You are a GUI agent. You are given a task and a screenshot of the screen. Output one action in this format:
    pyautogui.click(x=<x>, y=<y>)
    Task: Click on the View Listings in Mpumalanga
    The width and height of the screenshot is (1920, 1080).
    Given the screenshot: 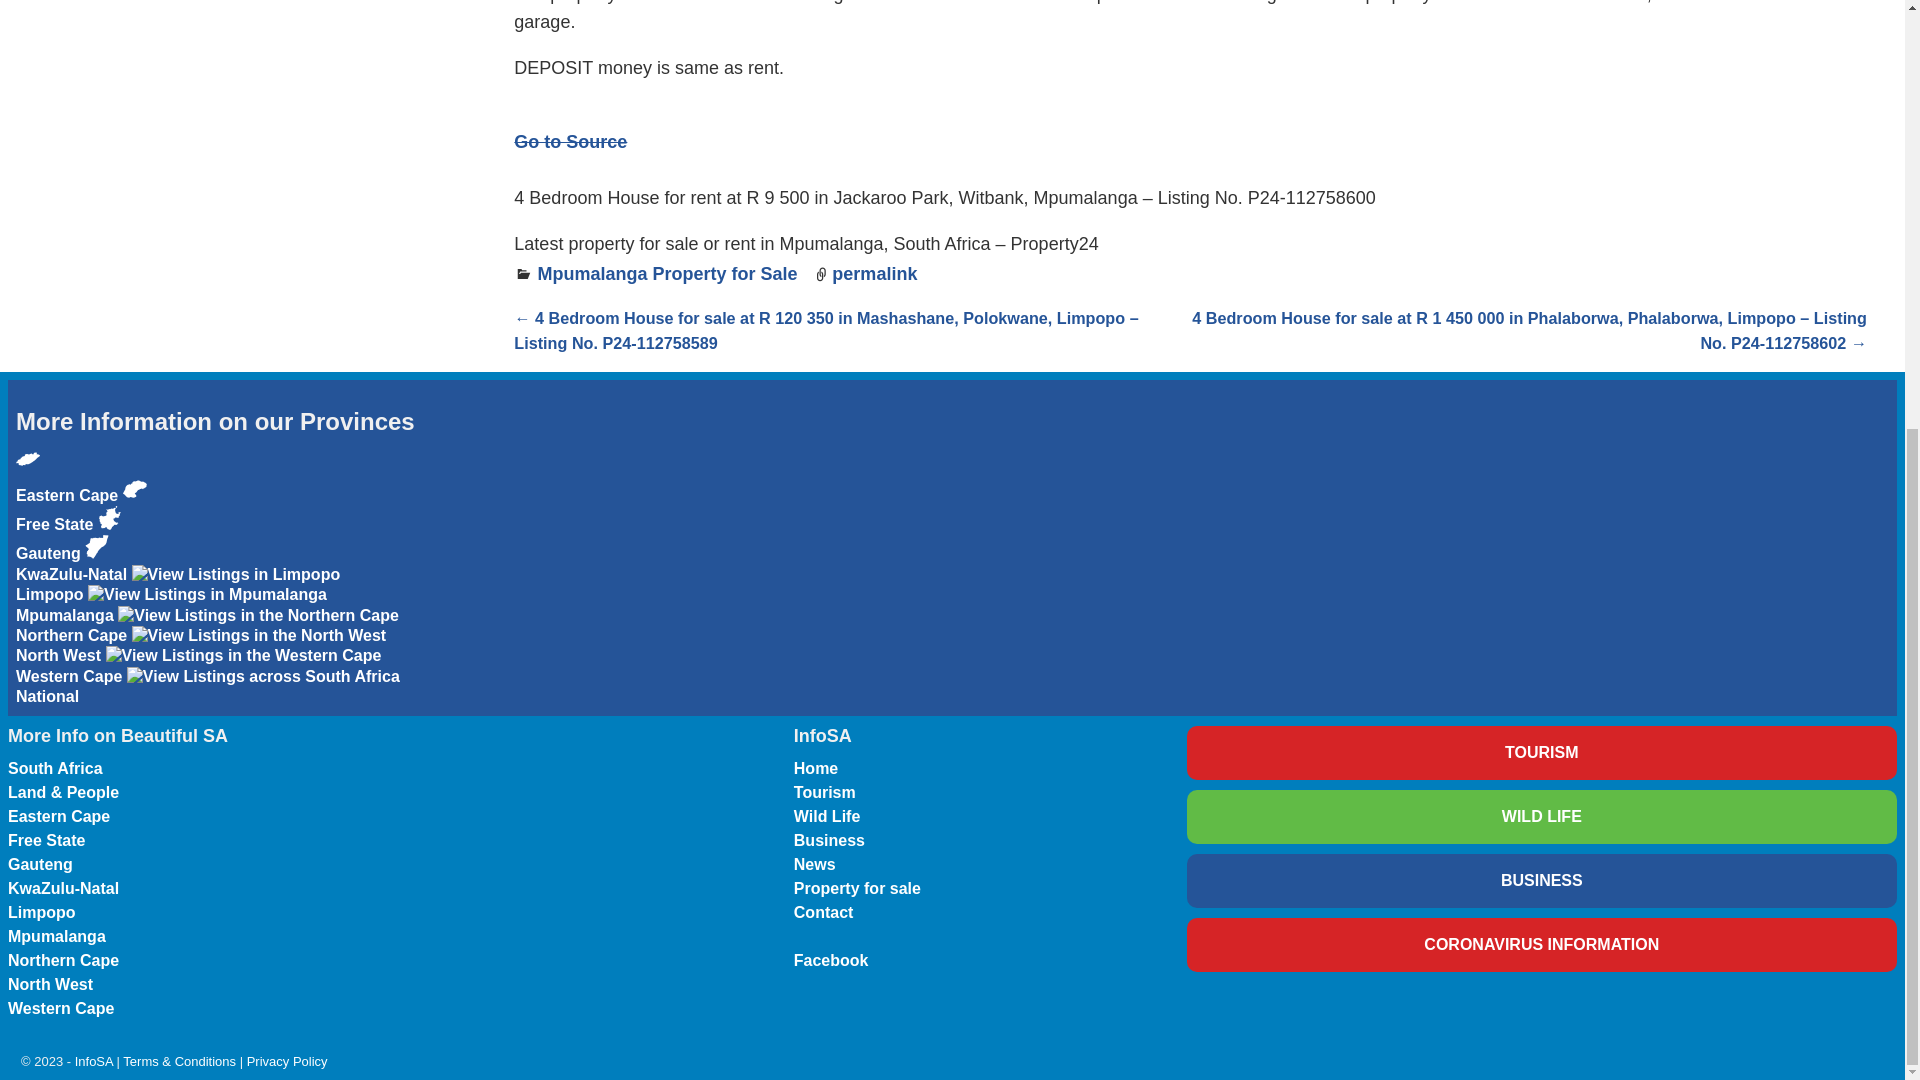 What is the action you would take?
    pyautogui.click(x=207, y=594)
    